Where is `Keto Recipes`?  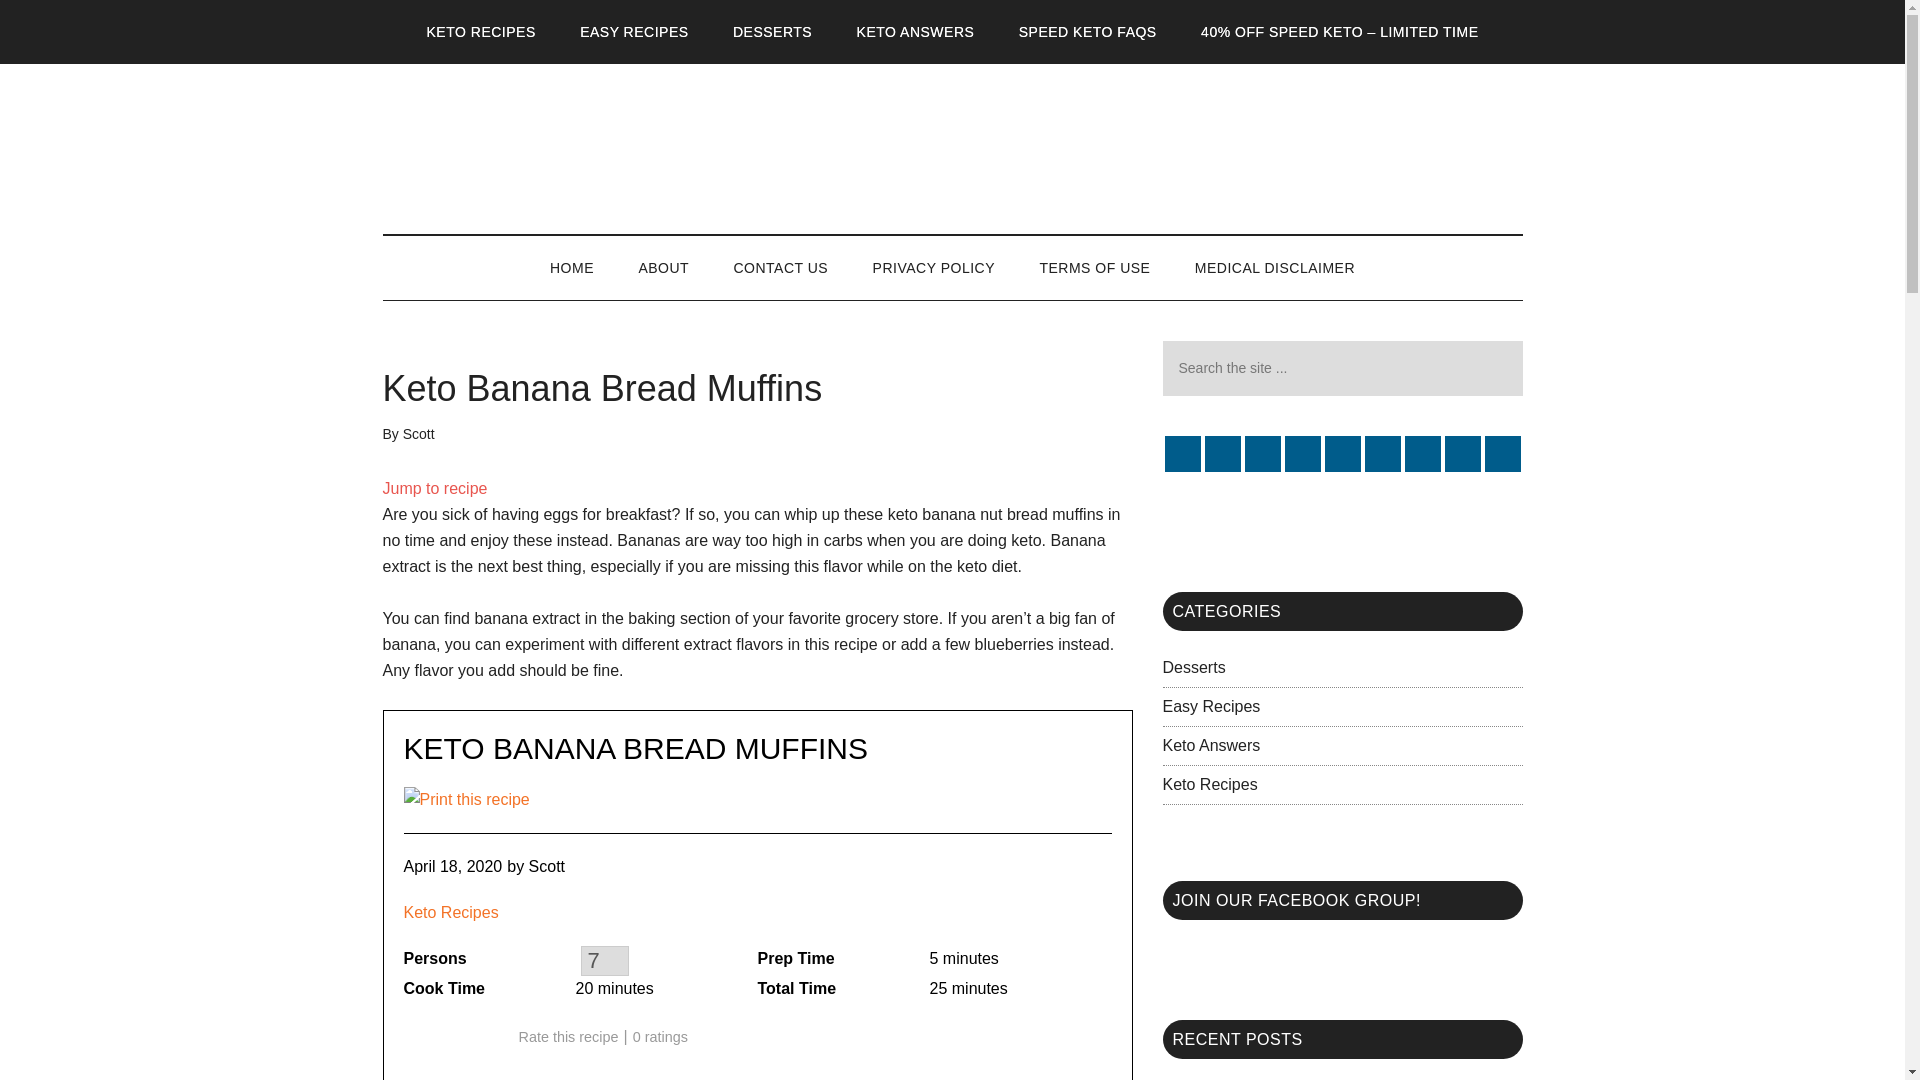 Keto Recipes is located at coordinates (460, 912).